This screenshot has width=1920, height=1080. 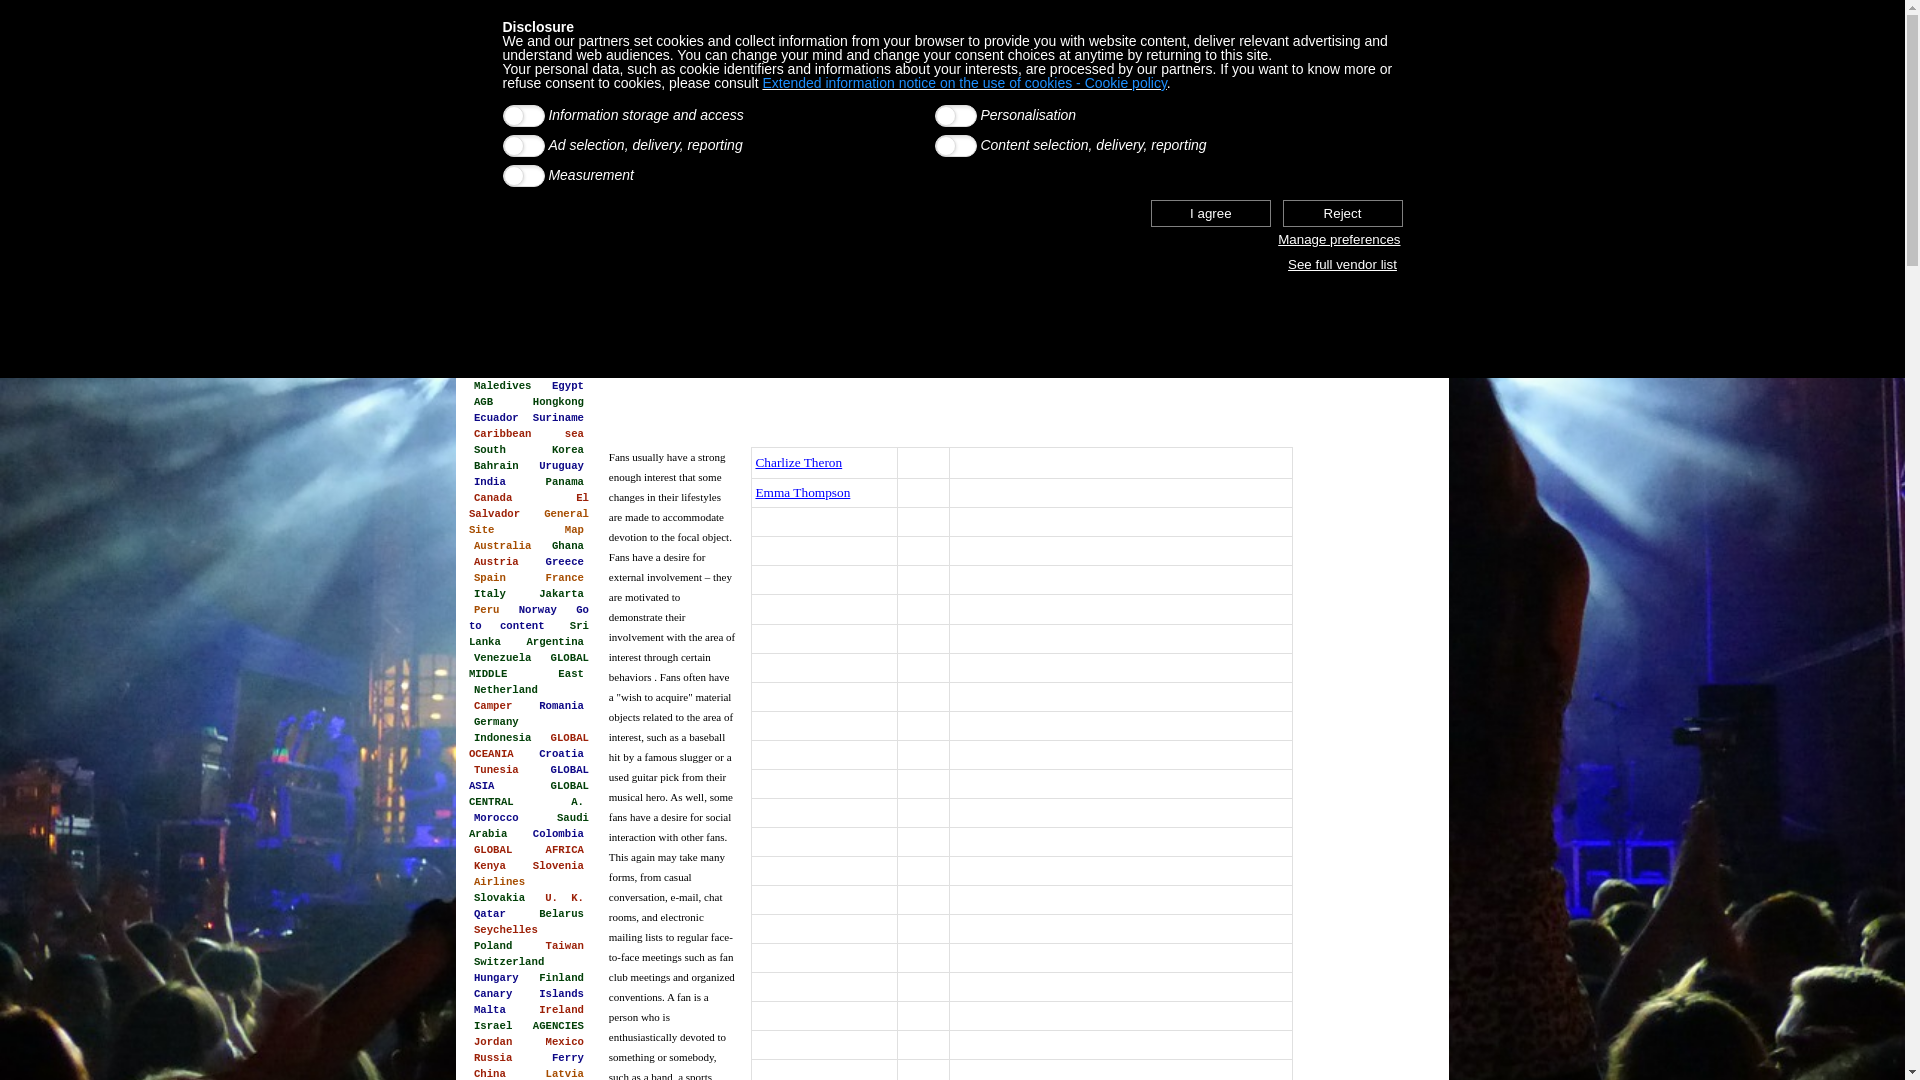 What do you see at coordinates (496, 722) in the screenshot?
I see `Germany` at bounding box center [496, 722].